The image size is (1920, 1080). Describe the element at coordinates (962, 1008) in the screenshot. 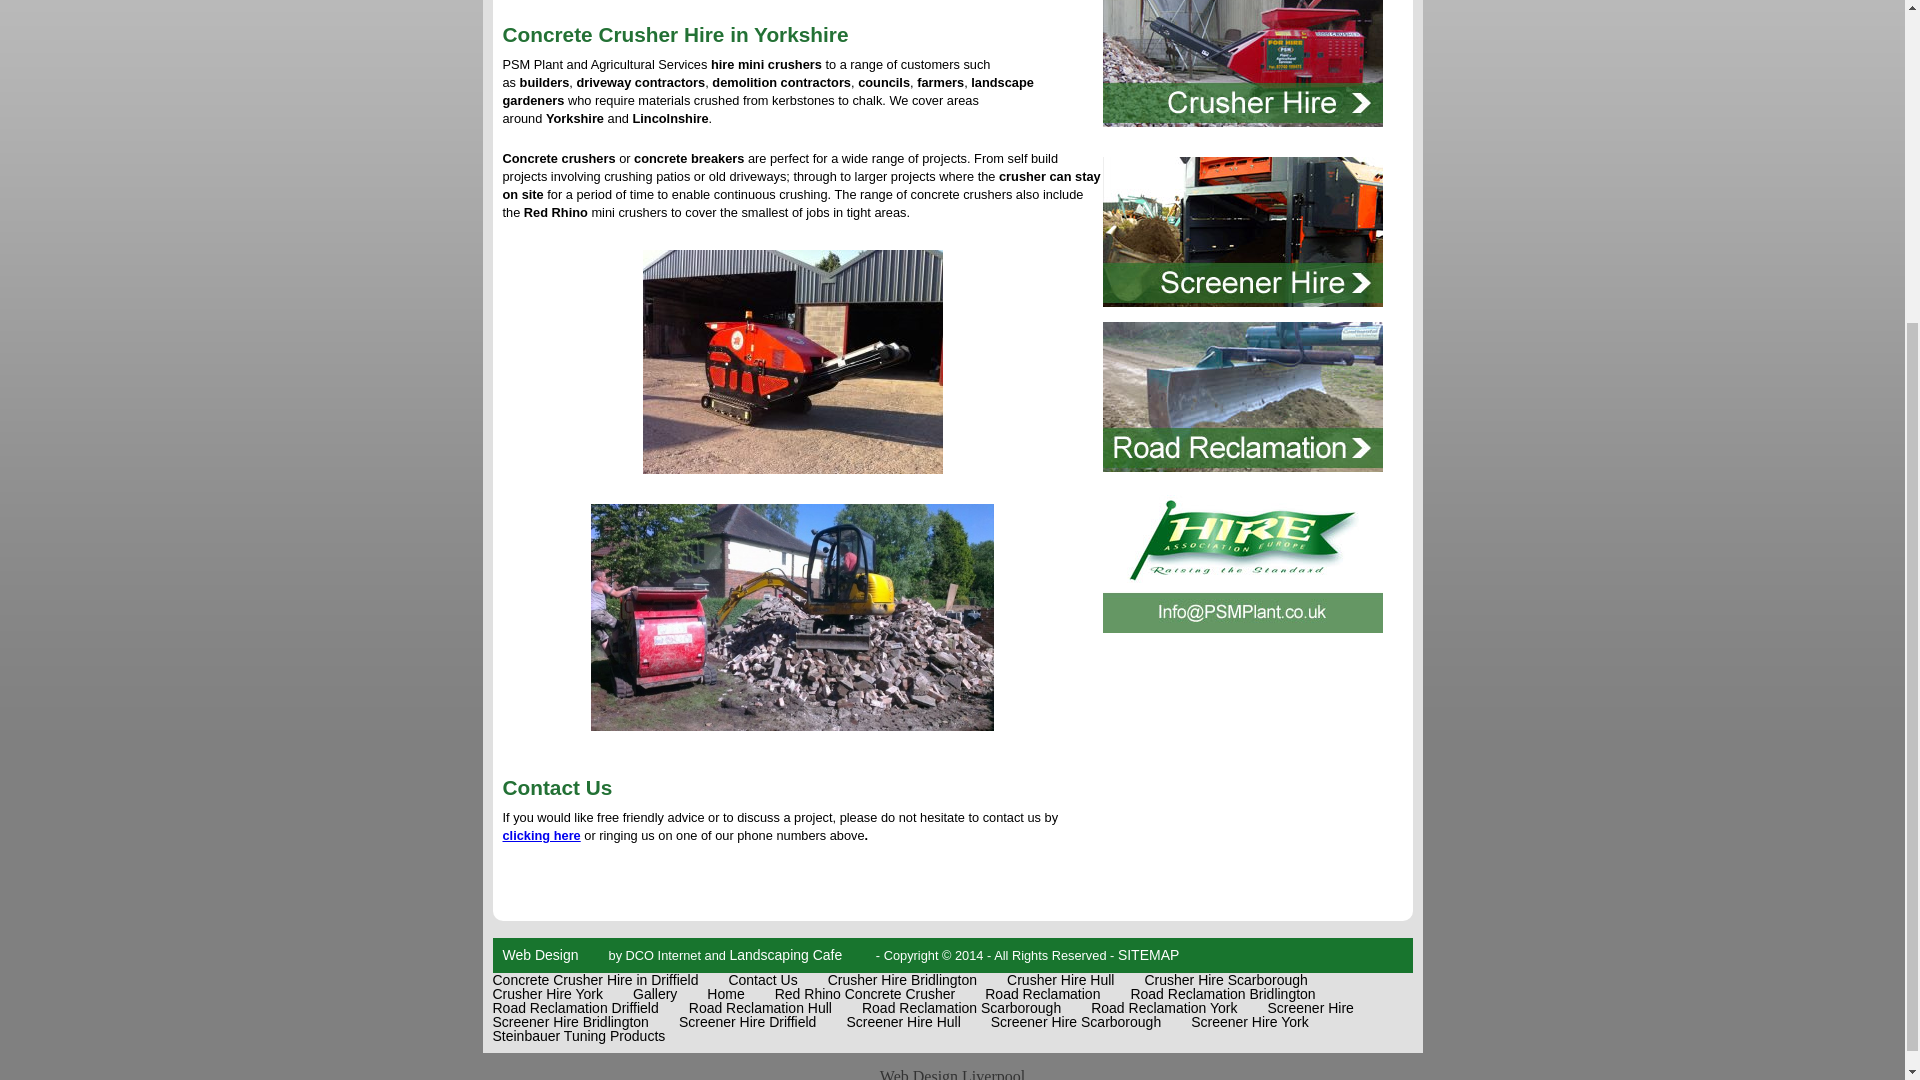

I see `Road Reclamation Scarborough` at that location.